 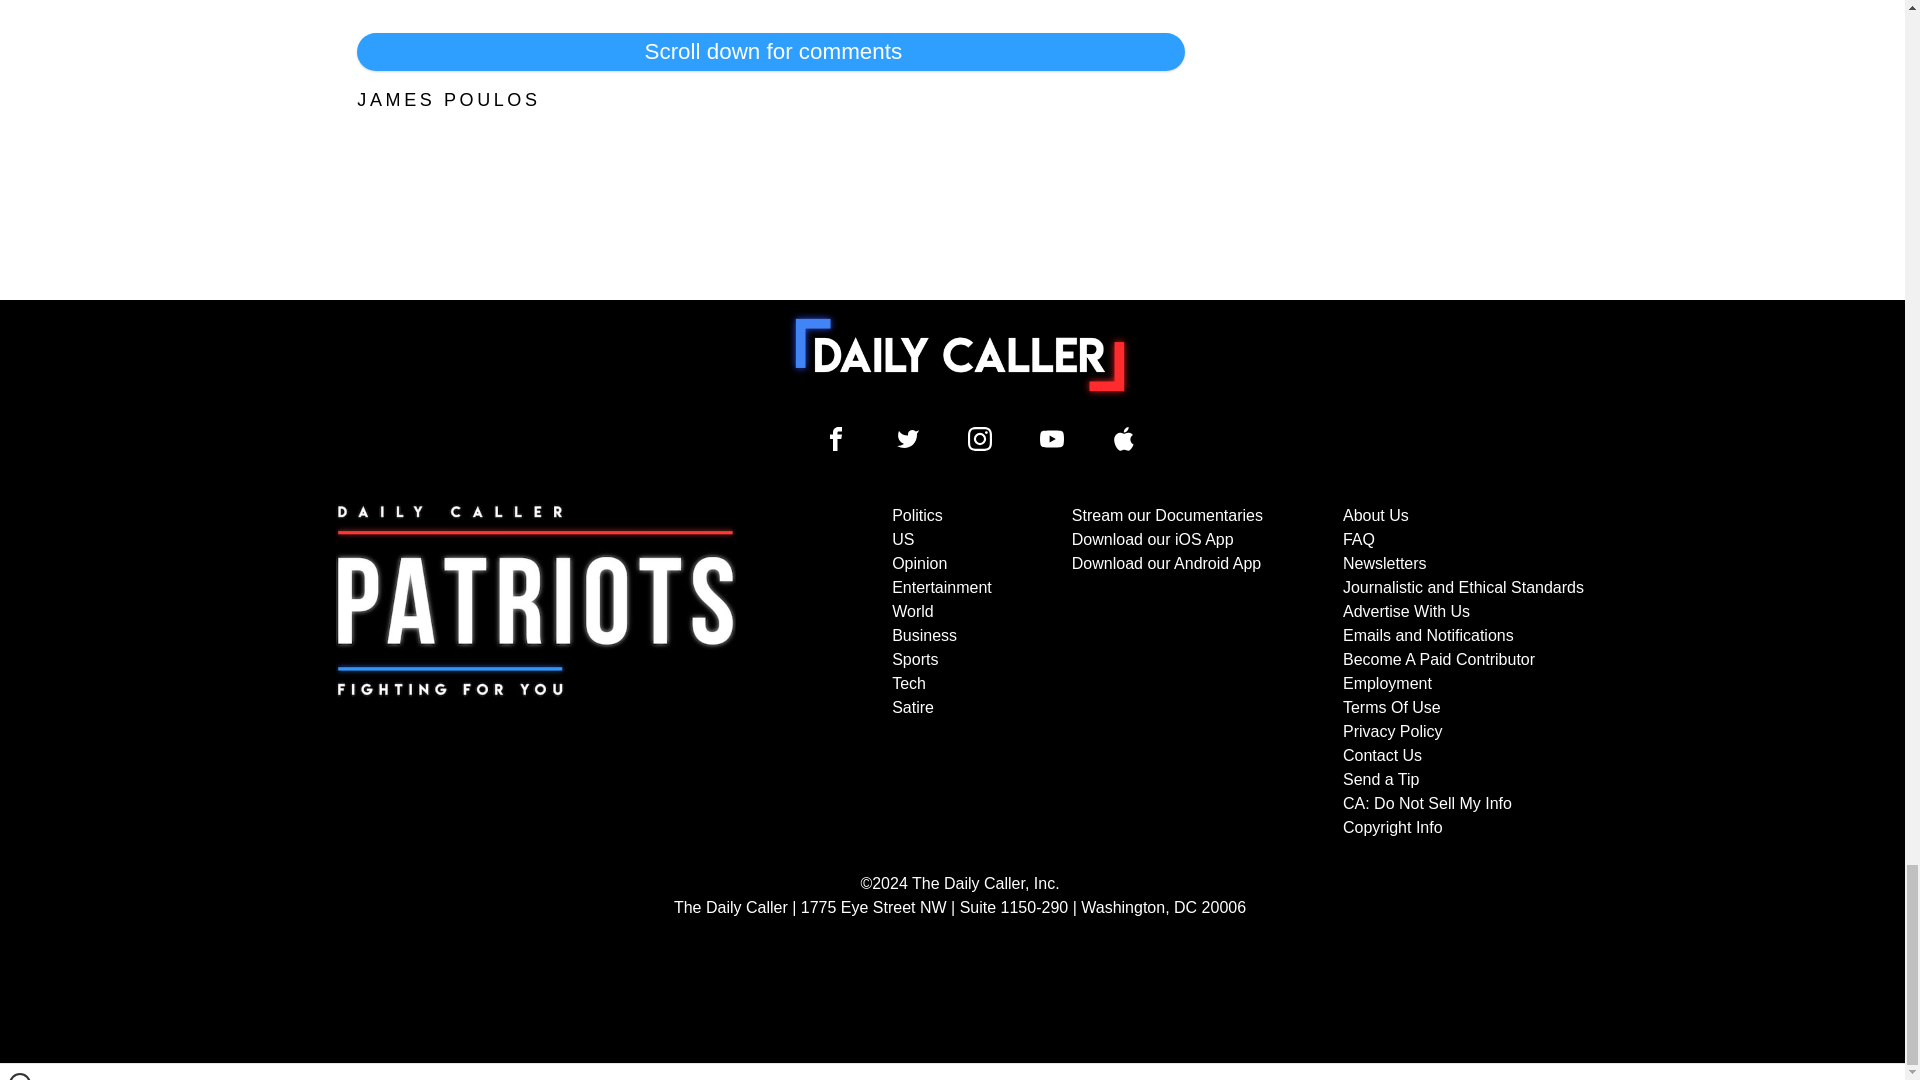 What do you see at coordinates (1052, 438) in the screenshot?
I see `Daily Caller YouTube` at bounding box center [1052, 438].